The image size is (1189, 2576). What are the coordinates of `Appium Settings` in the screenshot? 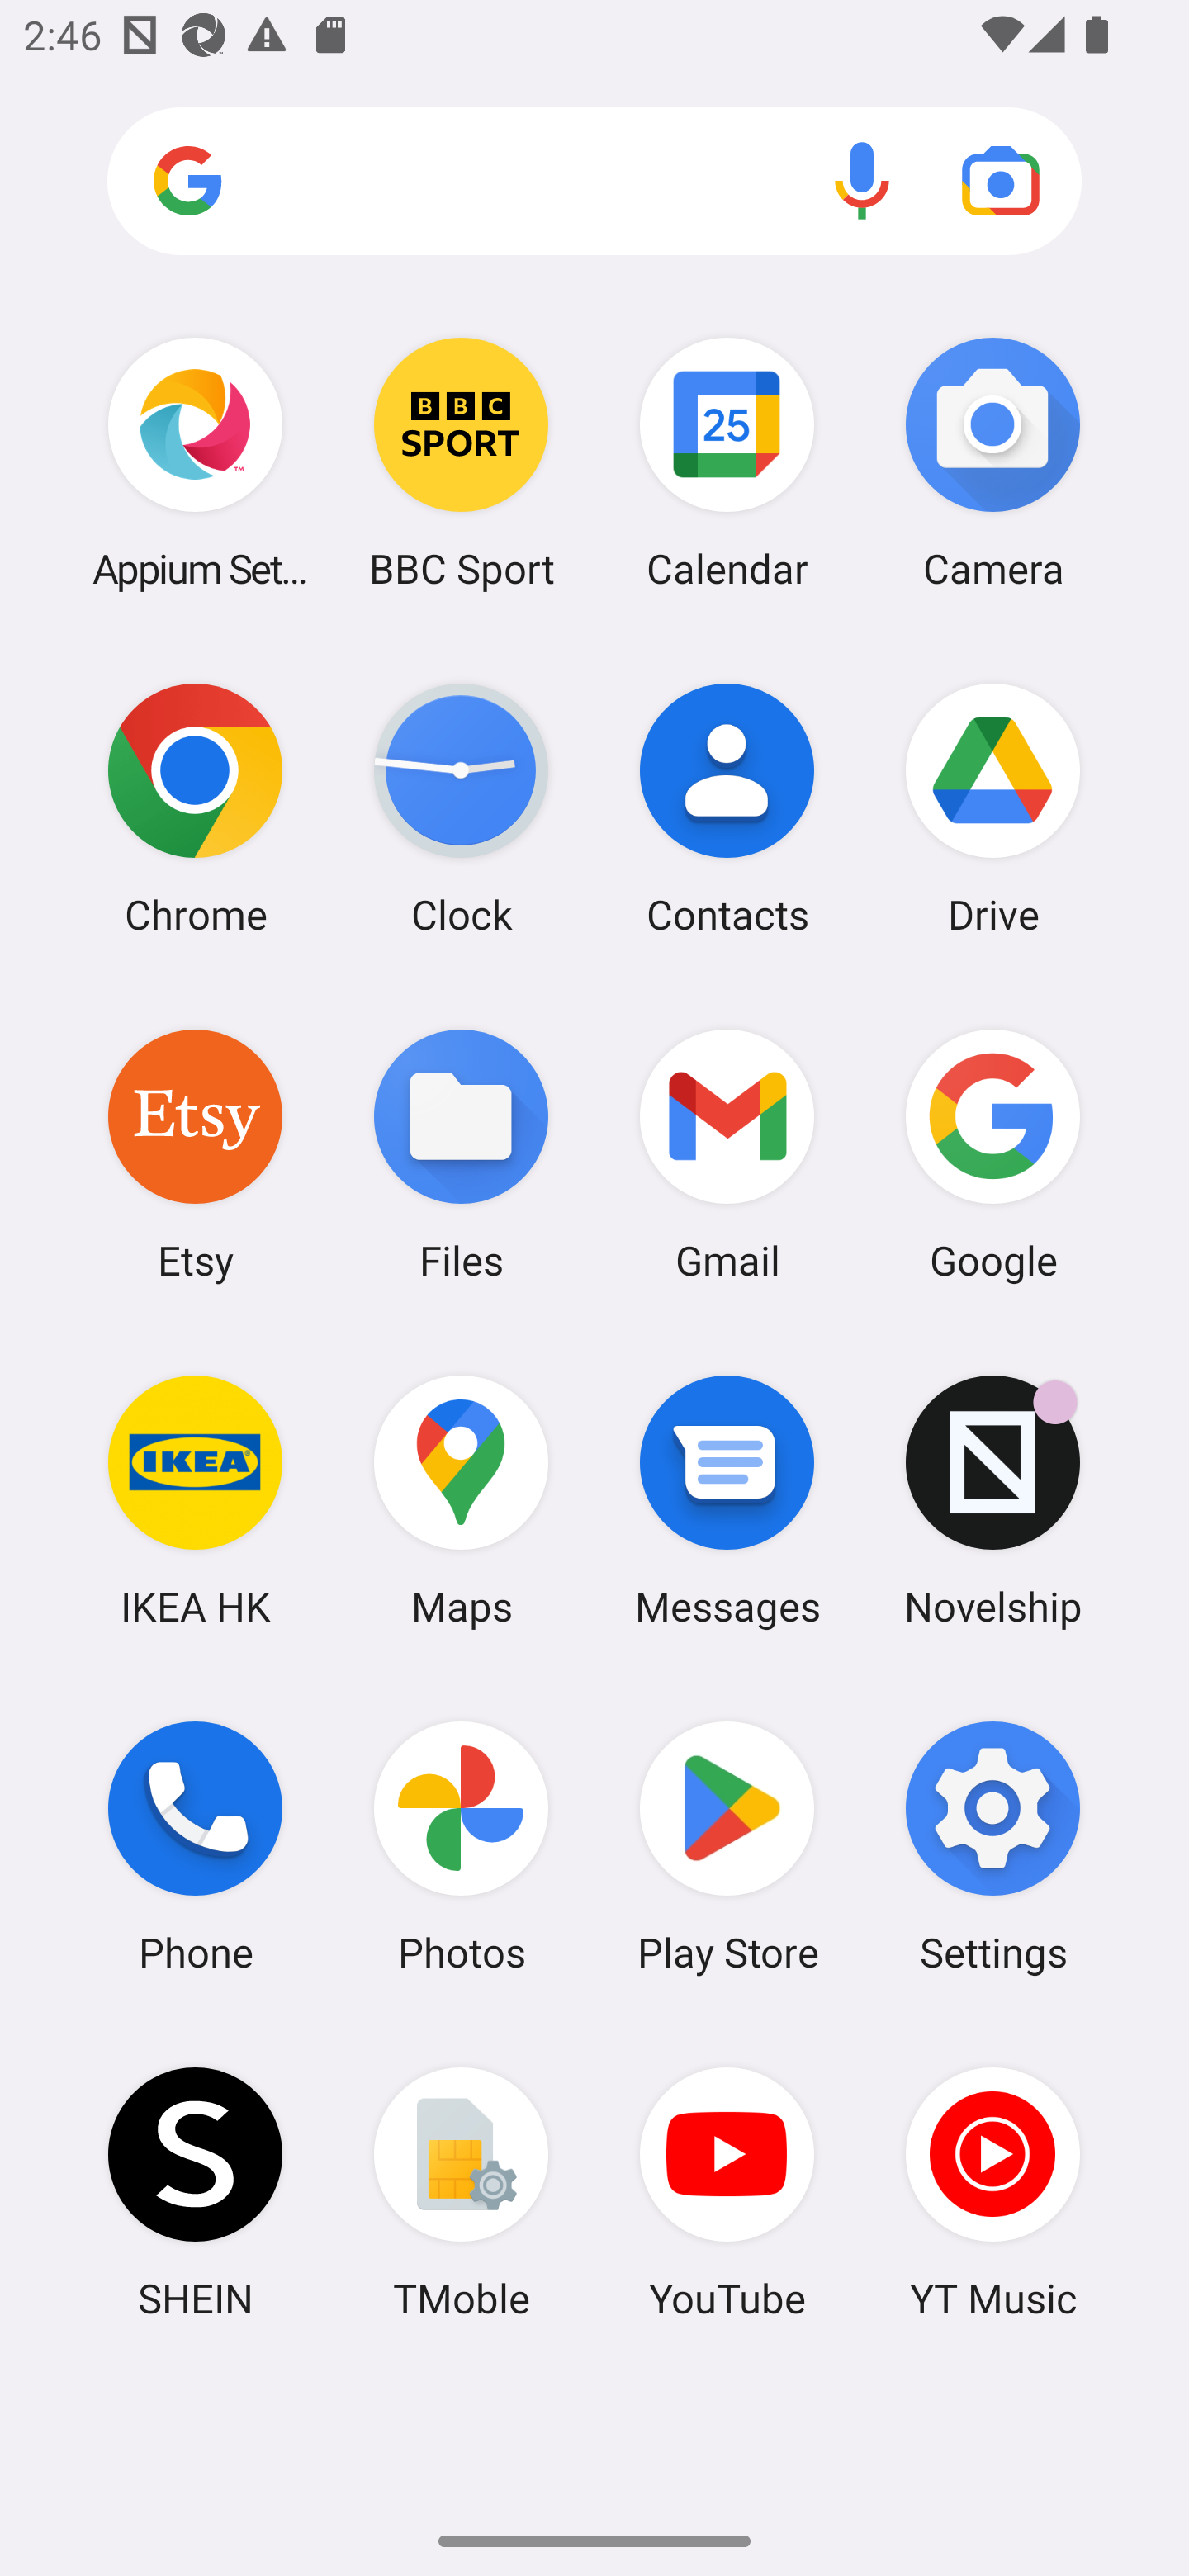 It's located at (195, 462).